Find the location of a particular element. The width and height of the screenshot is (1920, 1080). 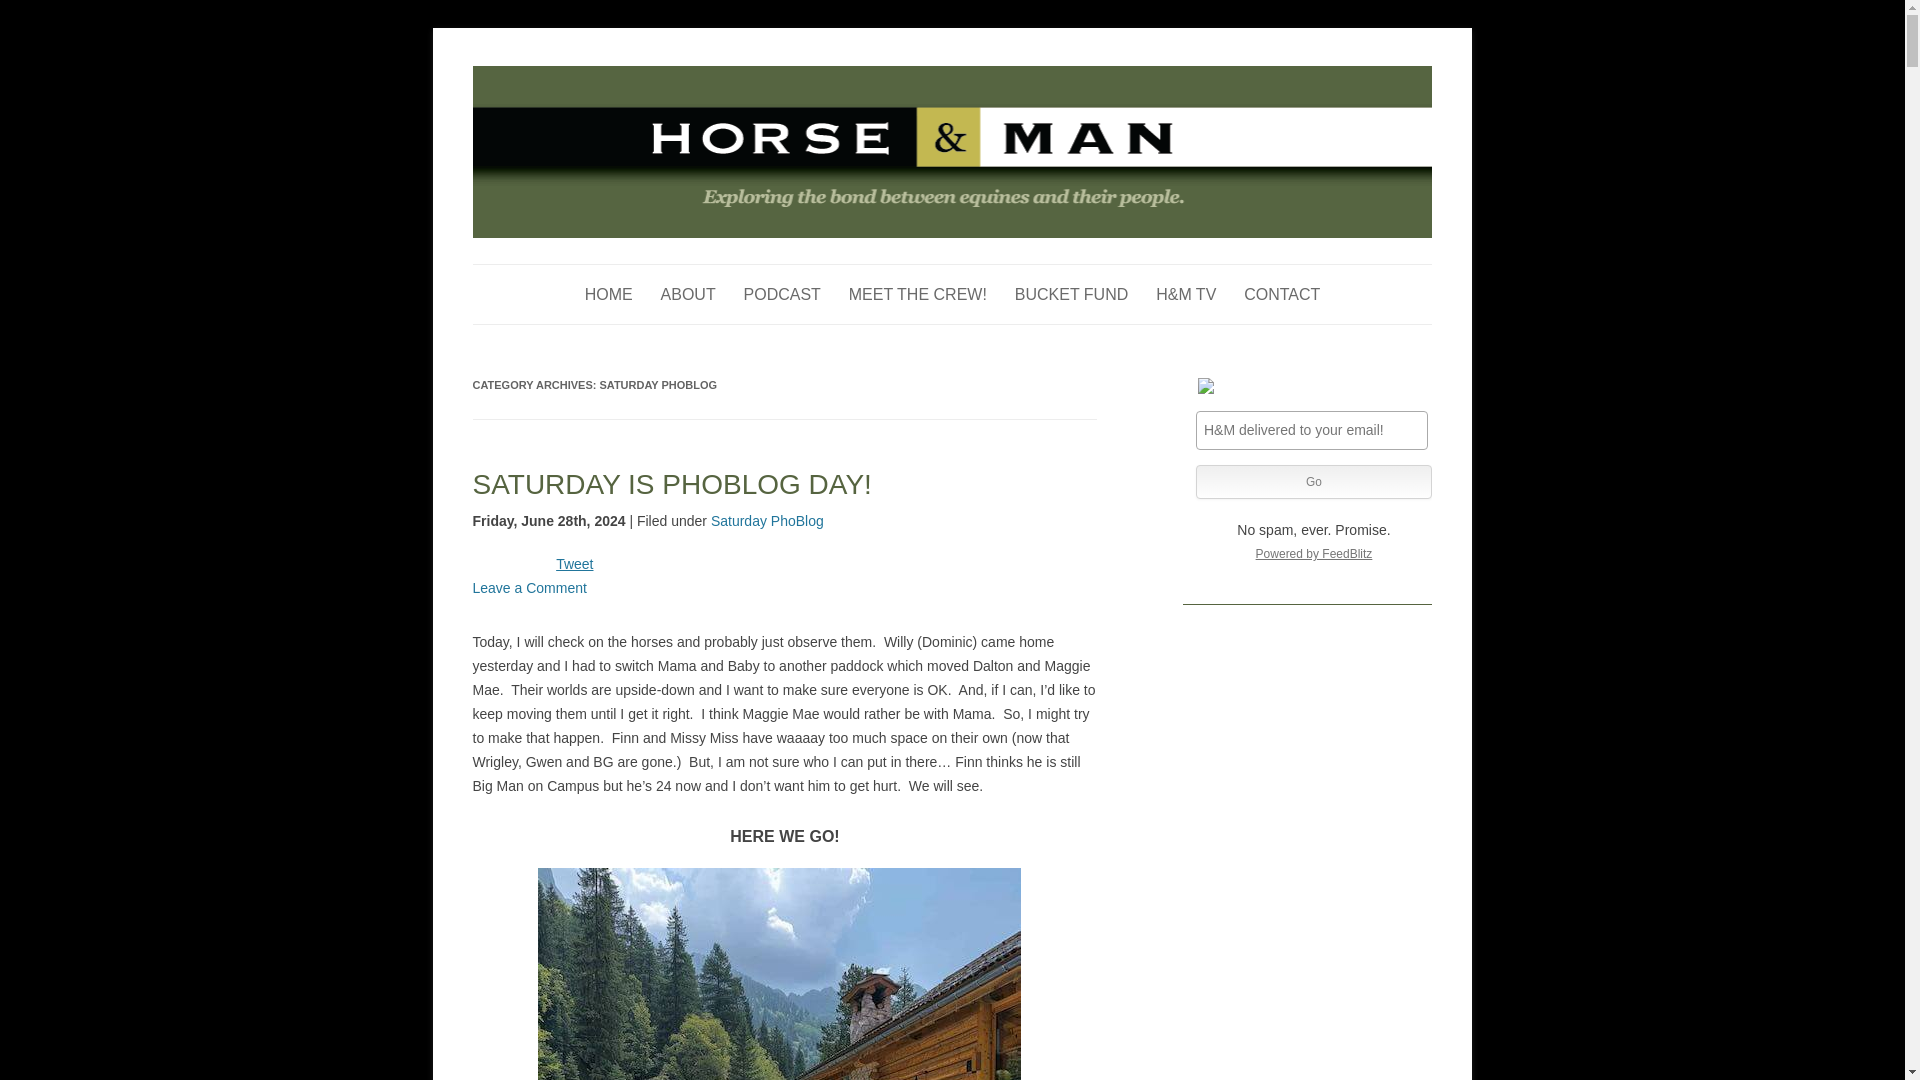

CONTACT is located at coordinates (1282, 294).